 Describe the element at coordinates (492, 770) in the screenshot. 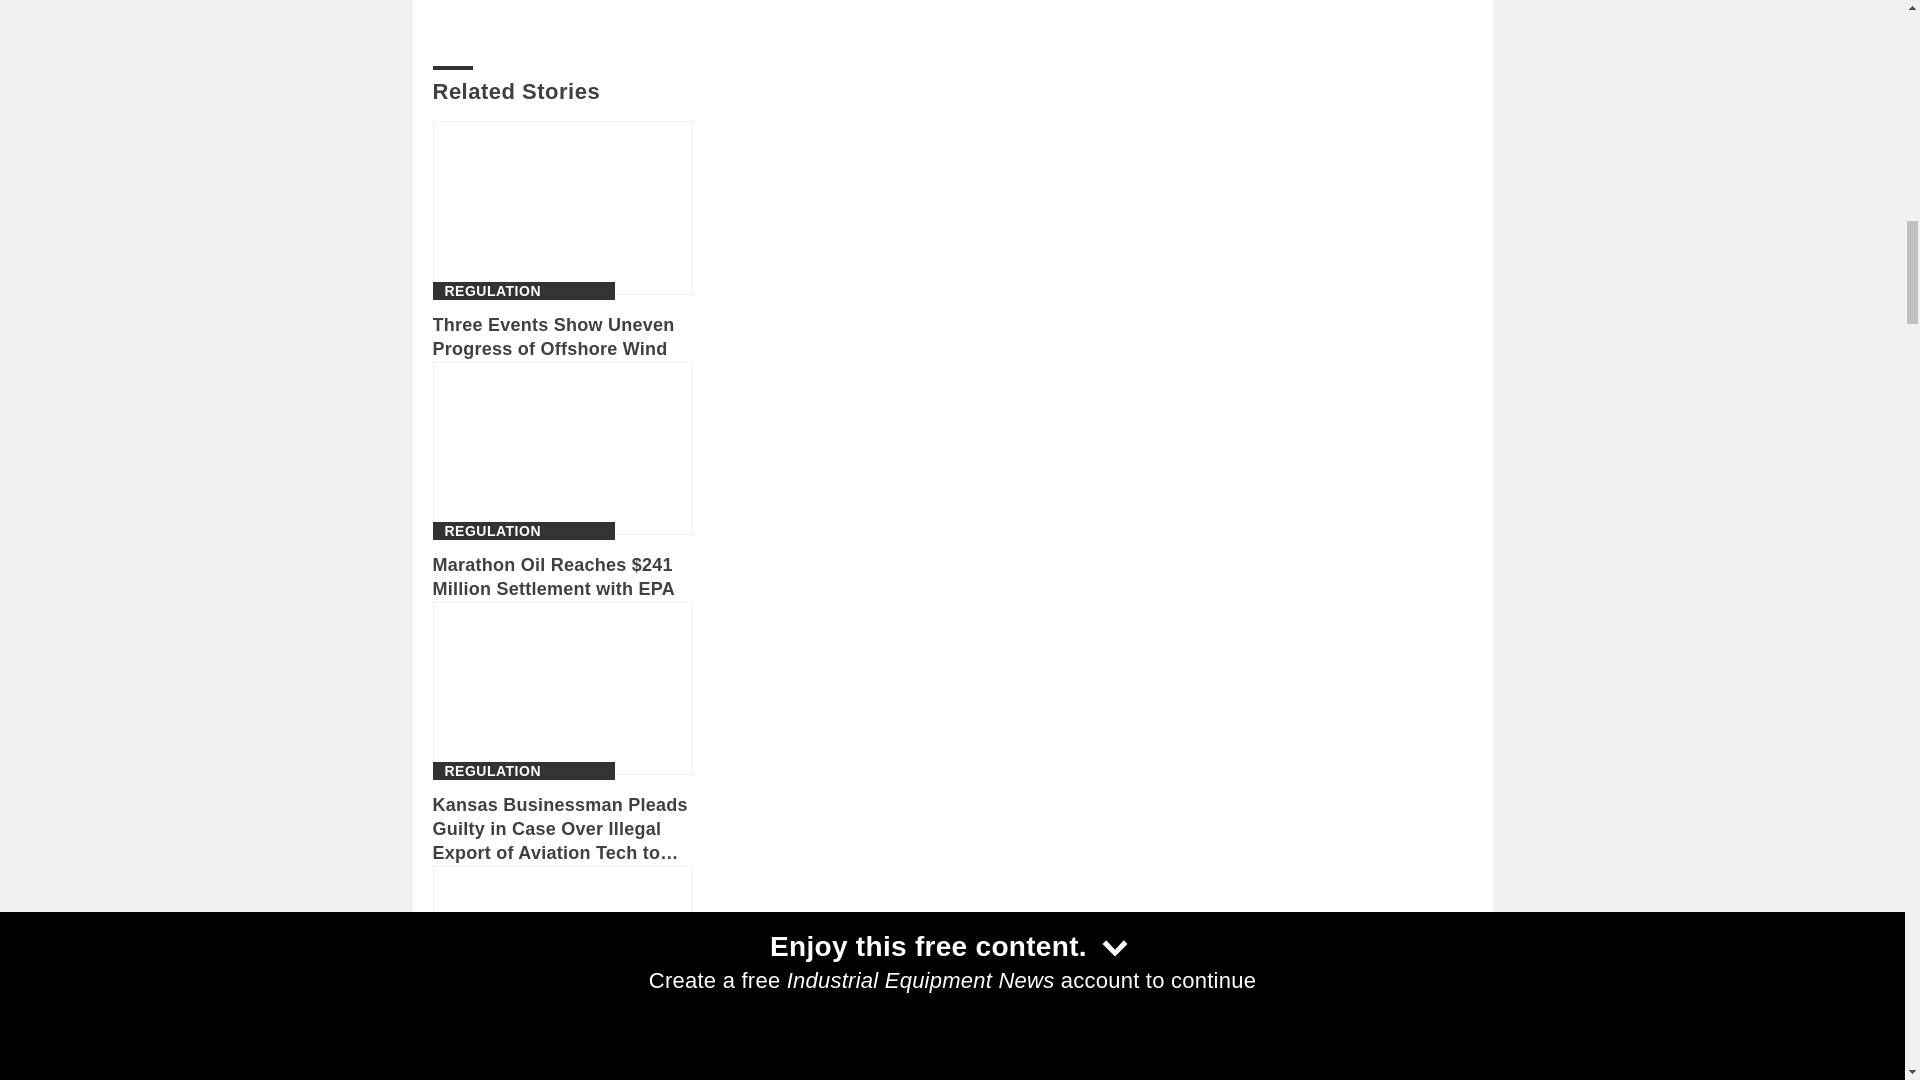

I see `Regulation` at that location.